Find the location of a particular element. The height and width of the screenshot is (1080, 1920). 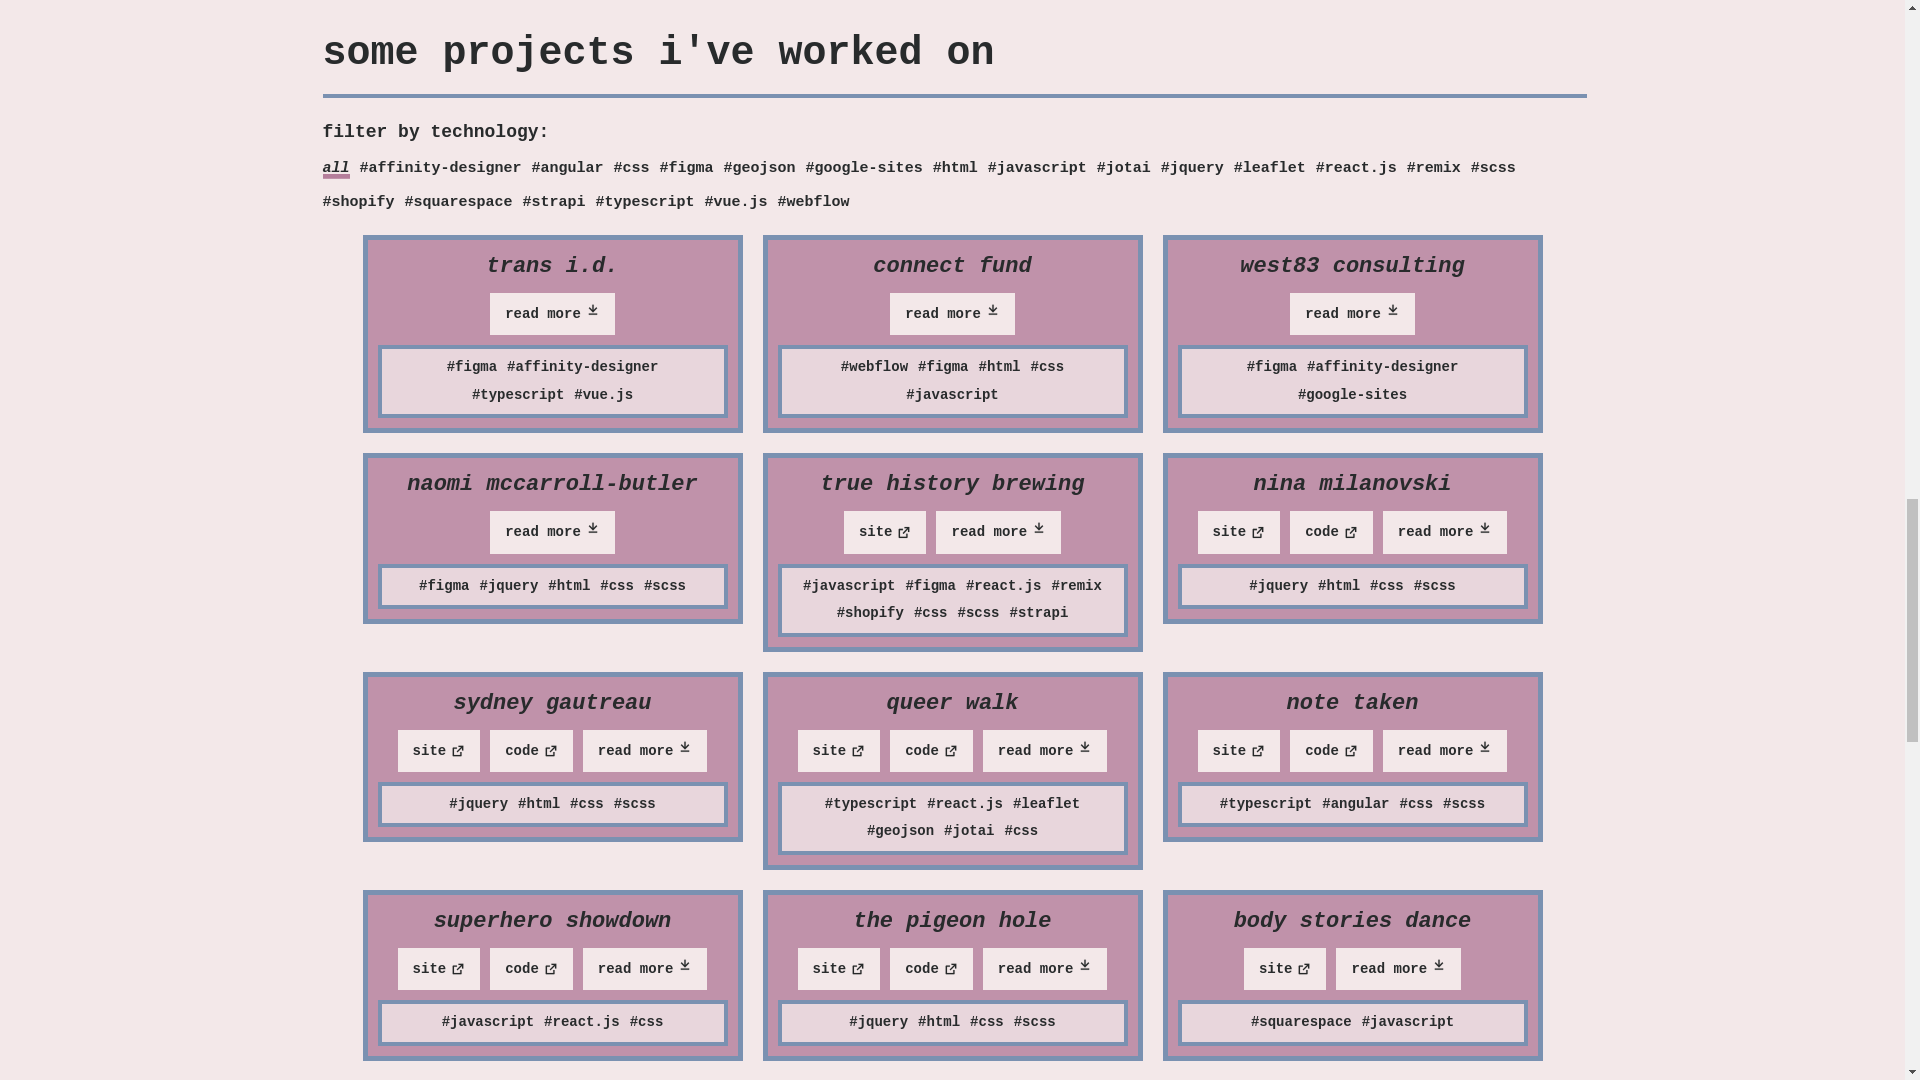

Jotai projects is located at coordinates (1123, 168).